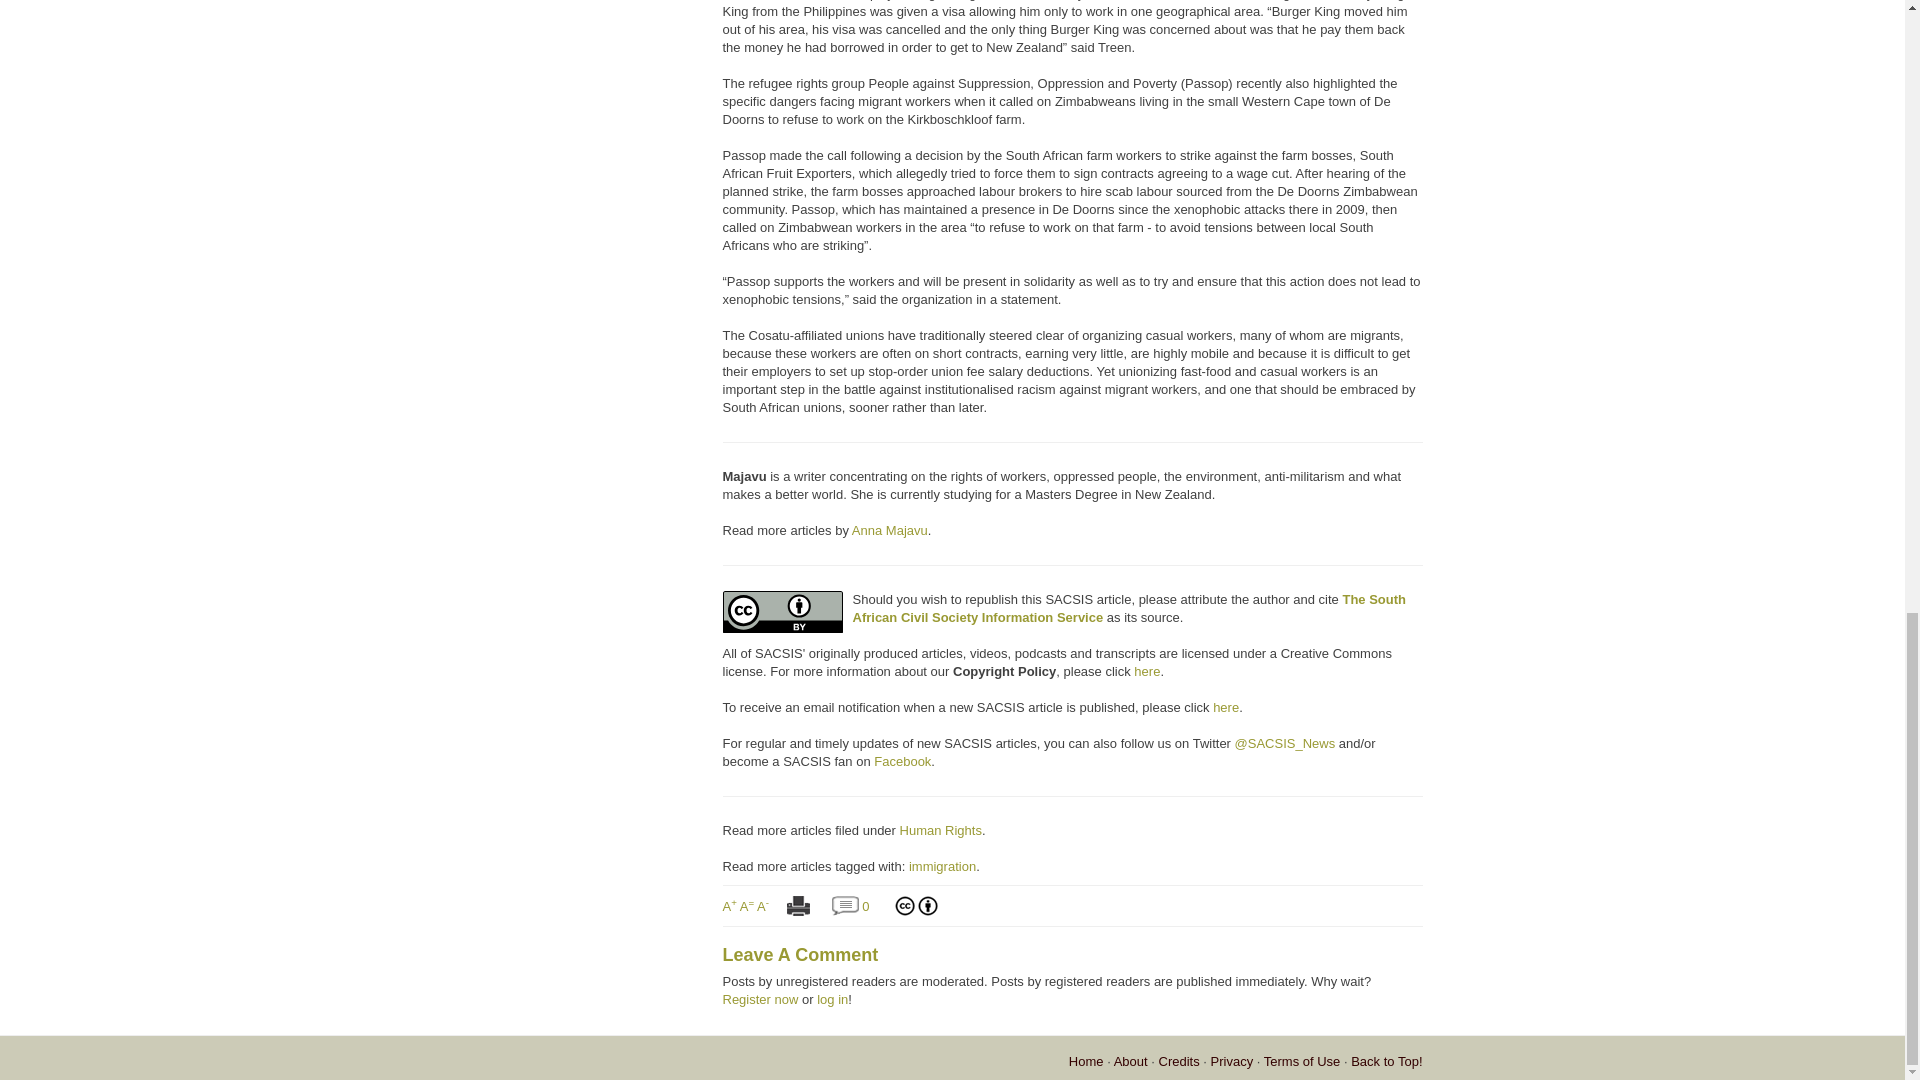 The width and height of the screenshot is (1920, 1080). What do you see at coordinates (798, 905) in the screenshot?
I see `Print this page` at bounding box center [798, 905].